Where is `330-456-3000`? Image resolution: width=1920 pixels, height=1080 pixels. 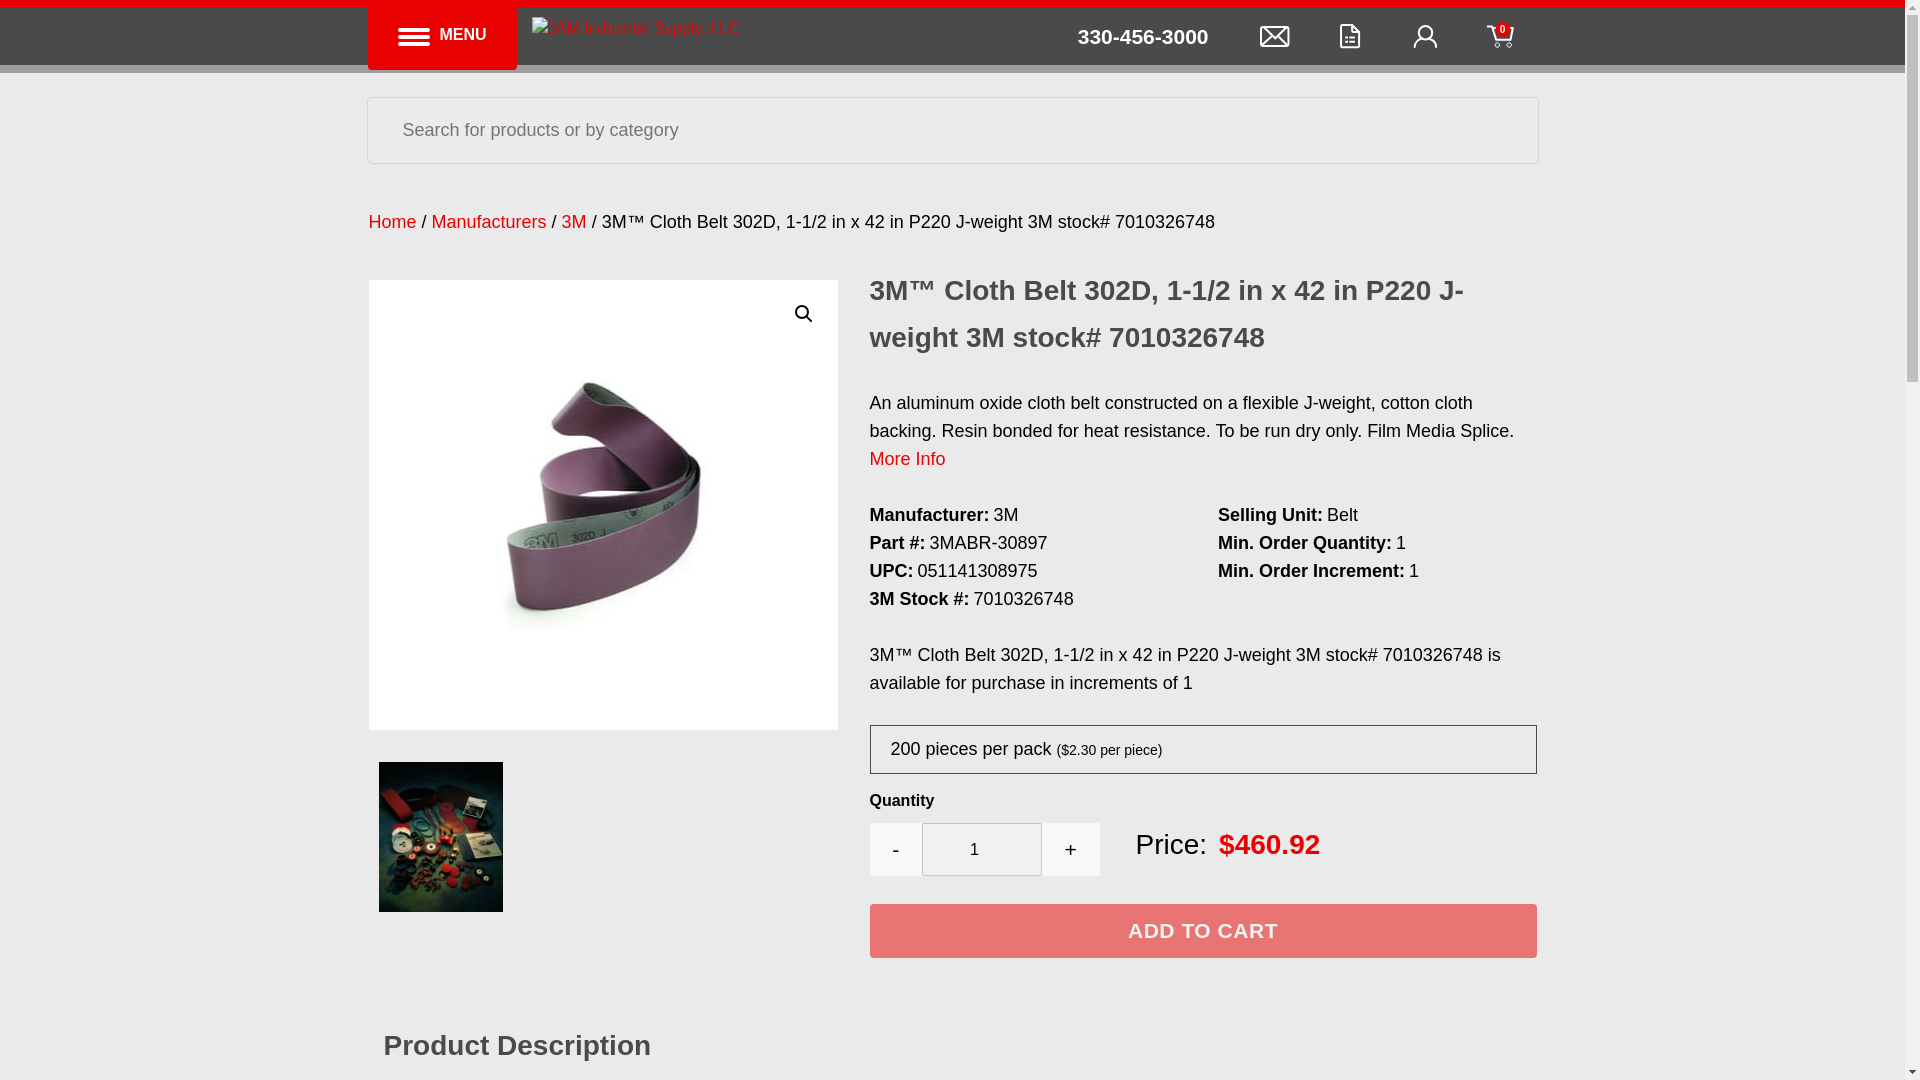
330-456-3000 is located at coordinates (1143, 36).